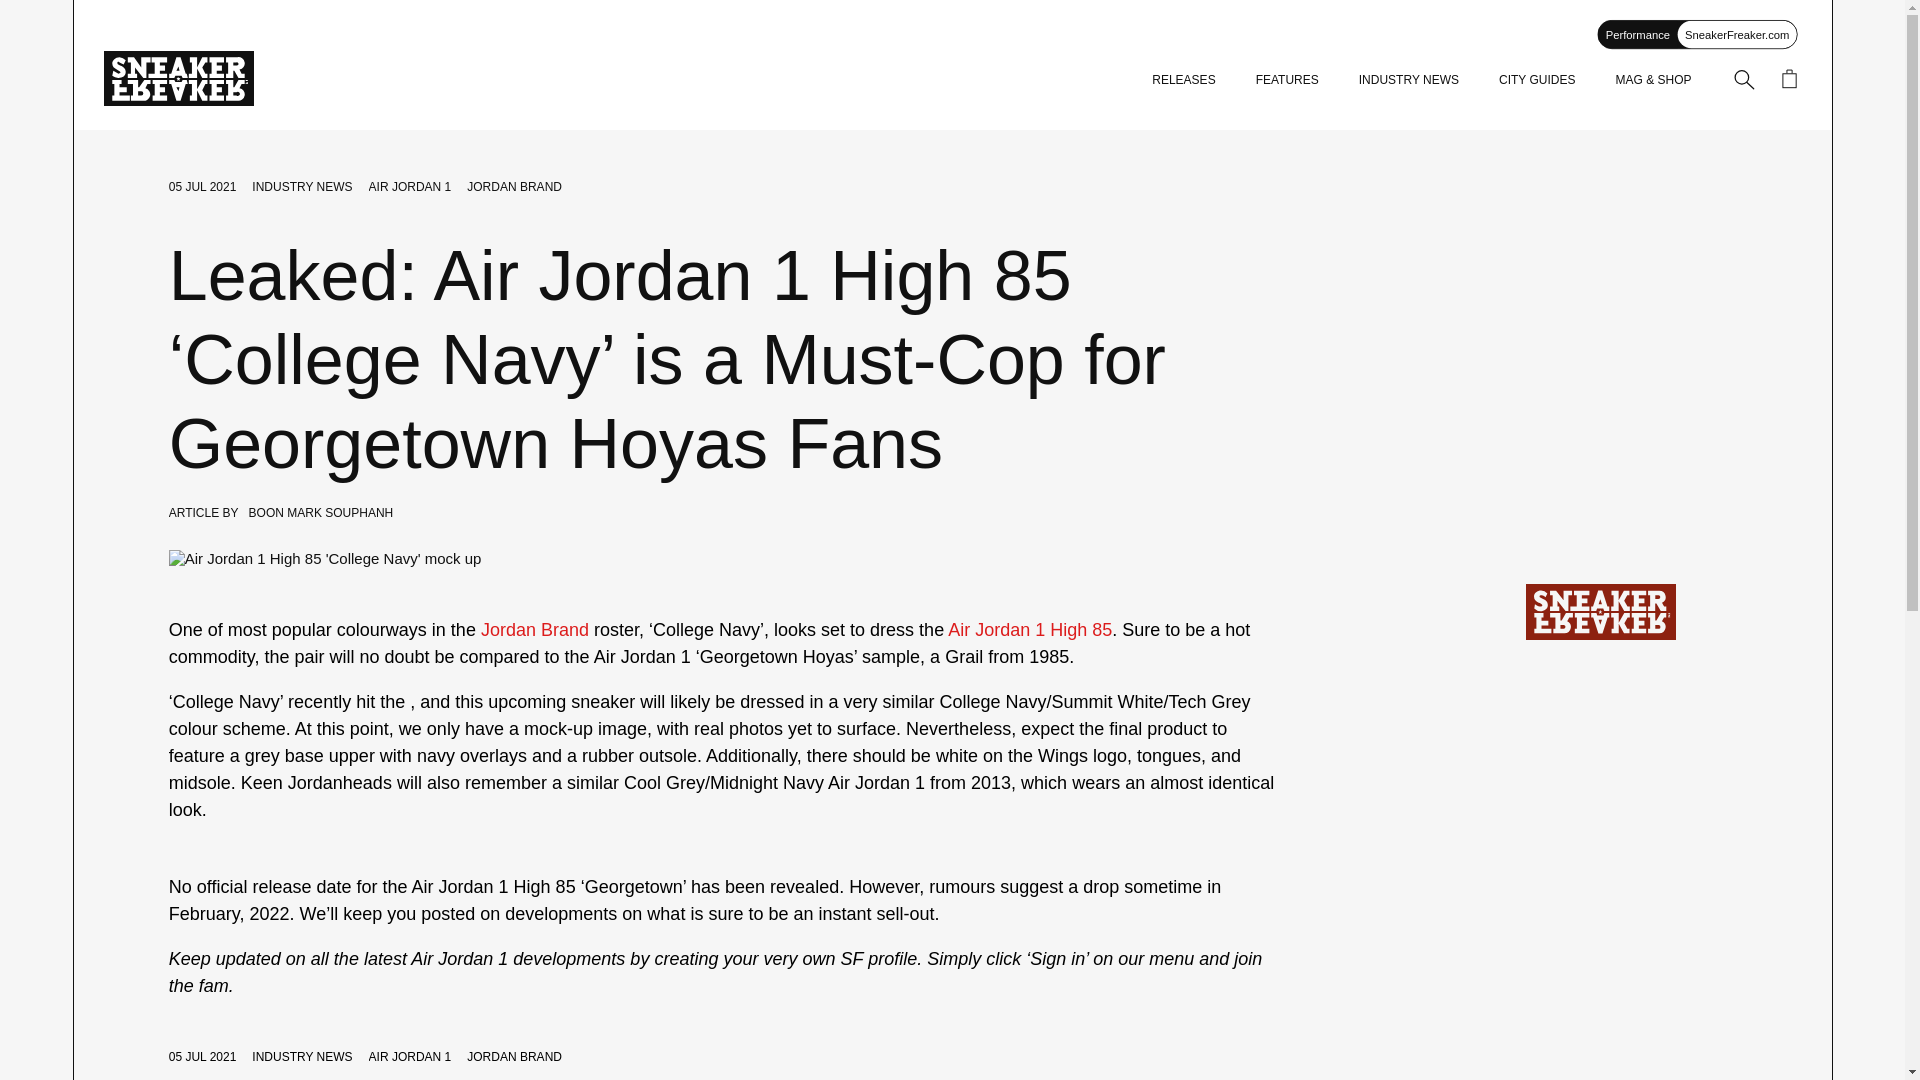  Describe the element at coordinates (410, 187) in the screenshot. I see `AIR JORDAN 1` at that location.